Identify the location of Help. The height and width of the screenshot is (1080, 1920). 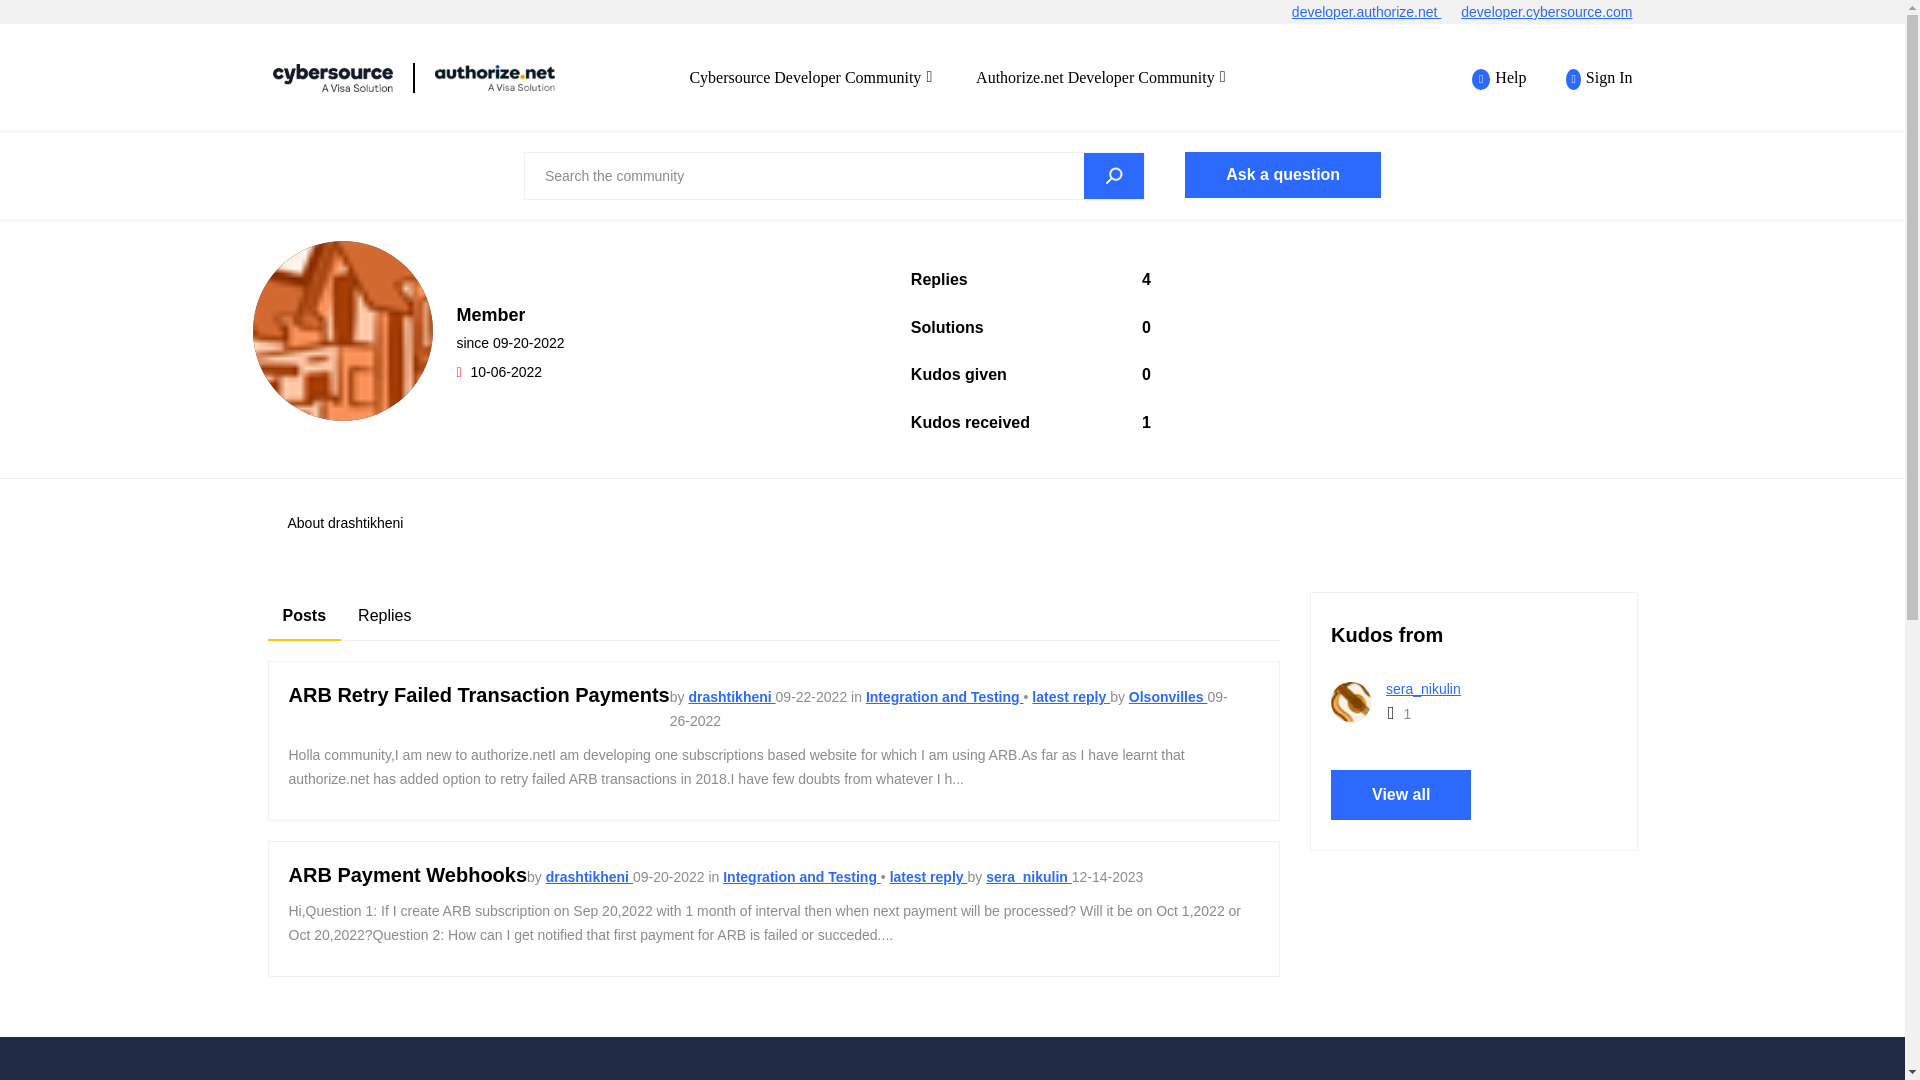
(1499, 78).